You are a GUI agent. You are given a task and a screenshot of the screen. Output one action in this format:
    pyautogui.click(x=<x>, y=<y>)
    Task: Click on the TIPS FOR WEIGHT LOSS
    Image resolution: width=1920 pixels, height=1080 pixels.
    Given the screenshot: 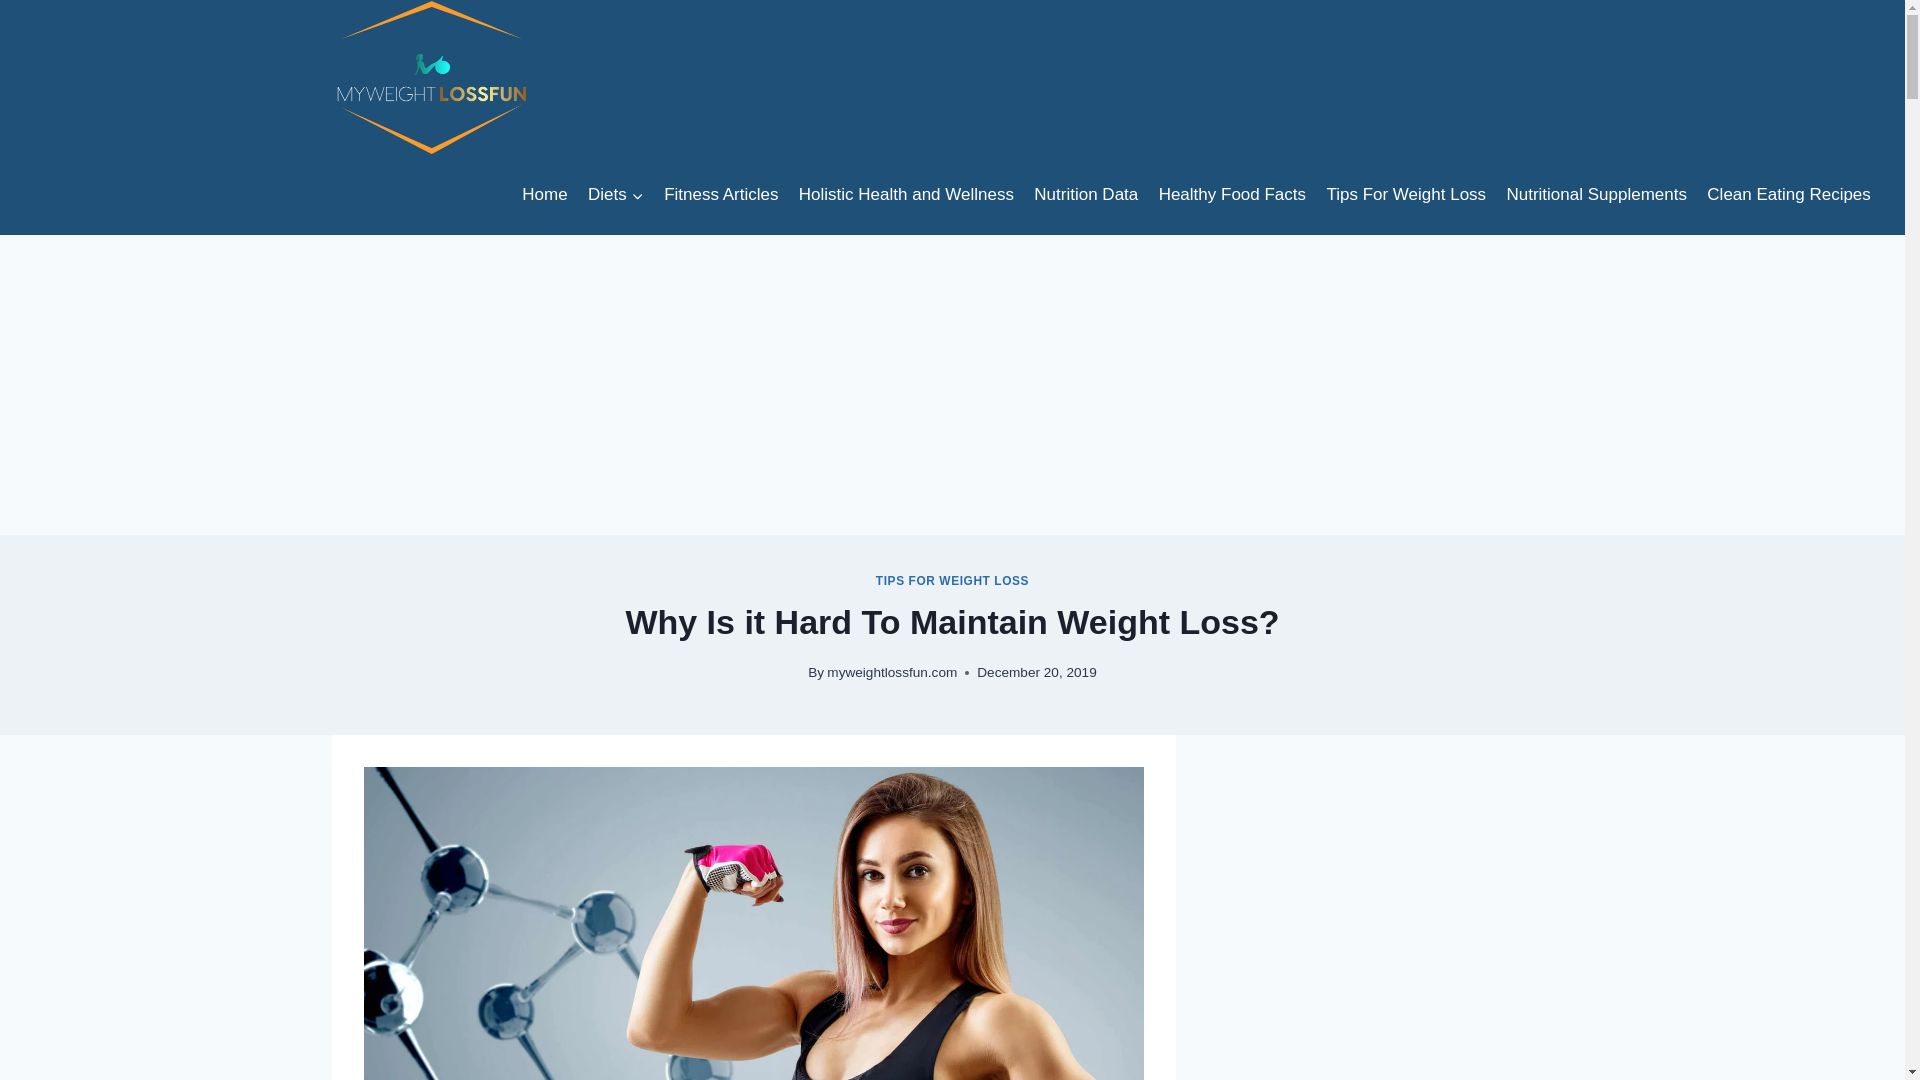 What is the action you would take?
    pyautogui.click(x=952, y=580)
    